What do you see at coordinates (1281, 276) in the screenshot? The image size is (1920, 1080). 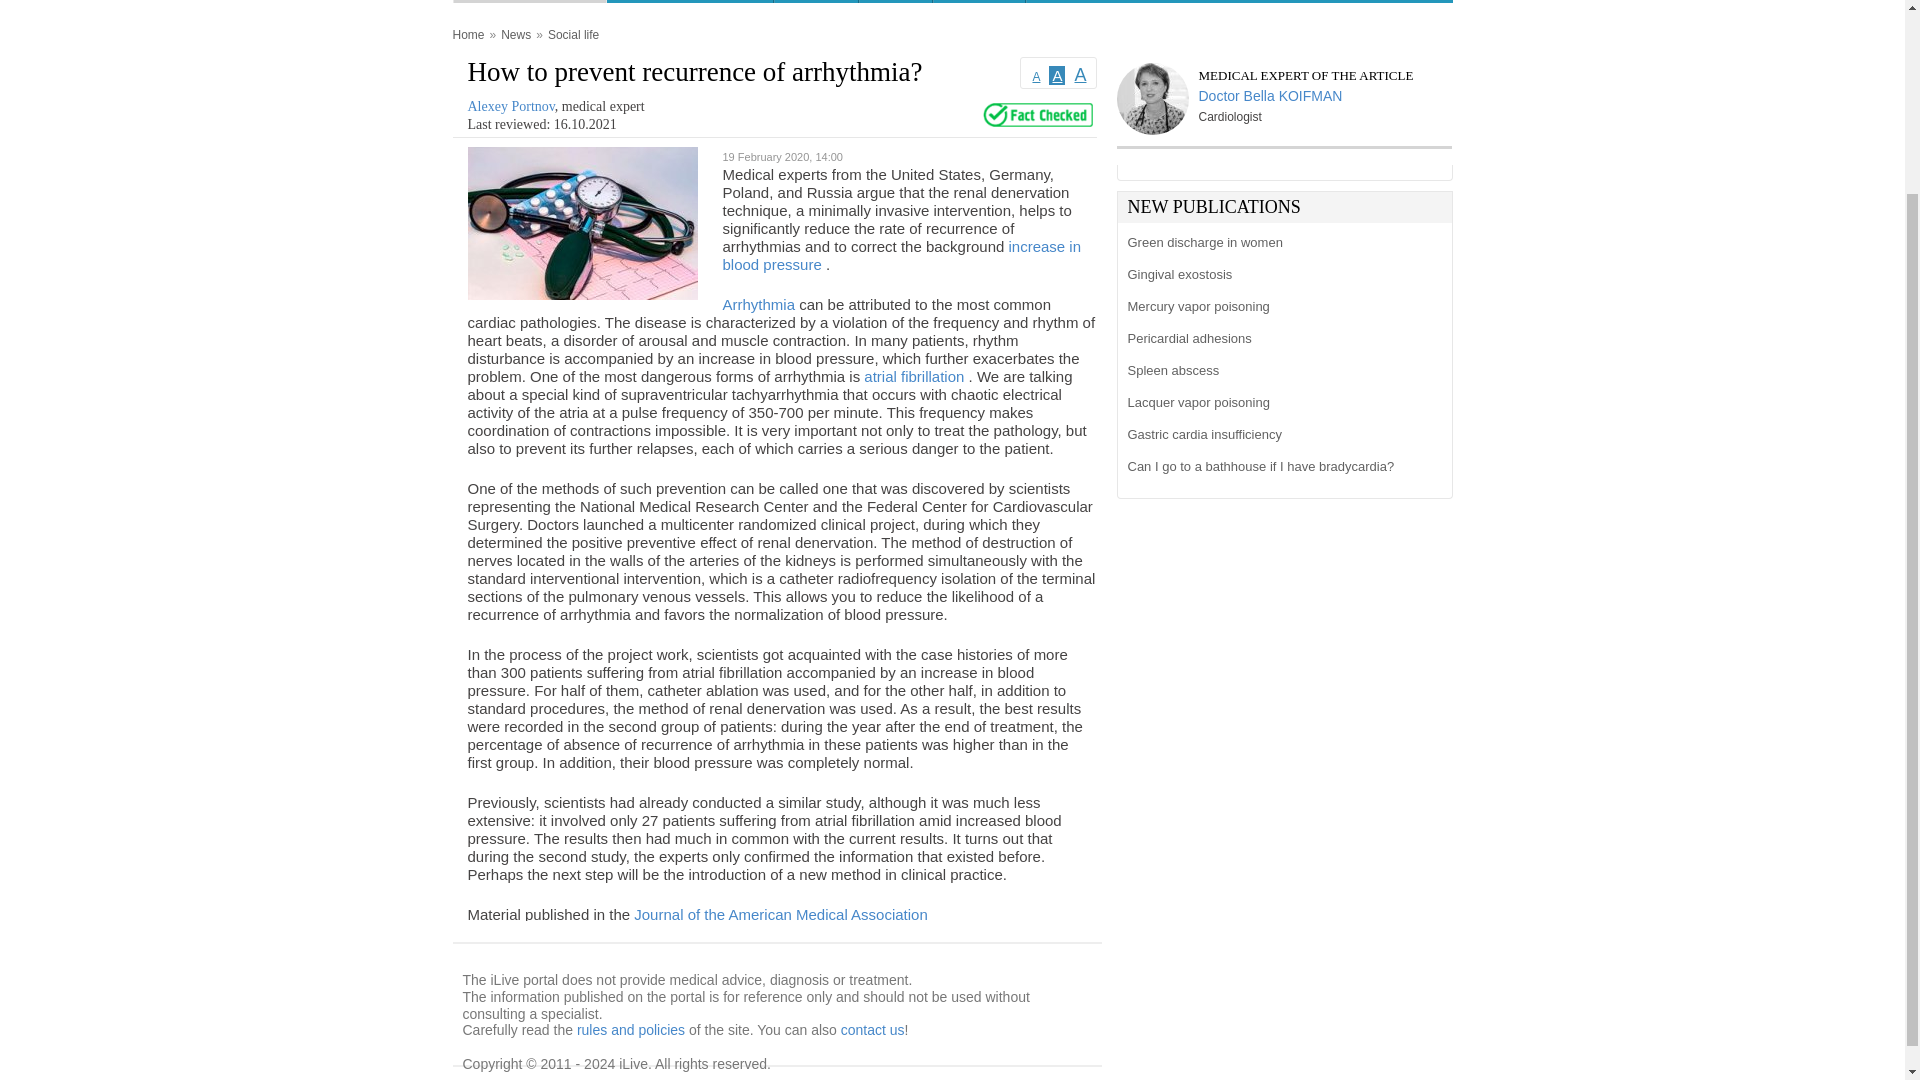 I see `Gingival exostosis` at bounding box center [1281, 276].